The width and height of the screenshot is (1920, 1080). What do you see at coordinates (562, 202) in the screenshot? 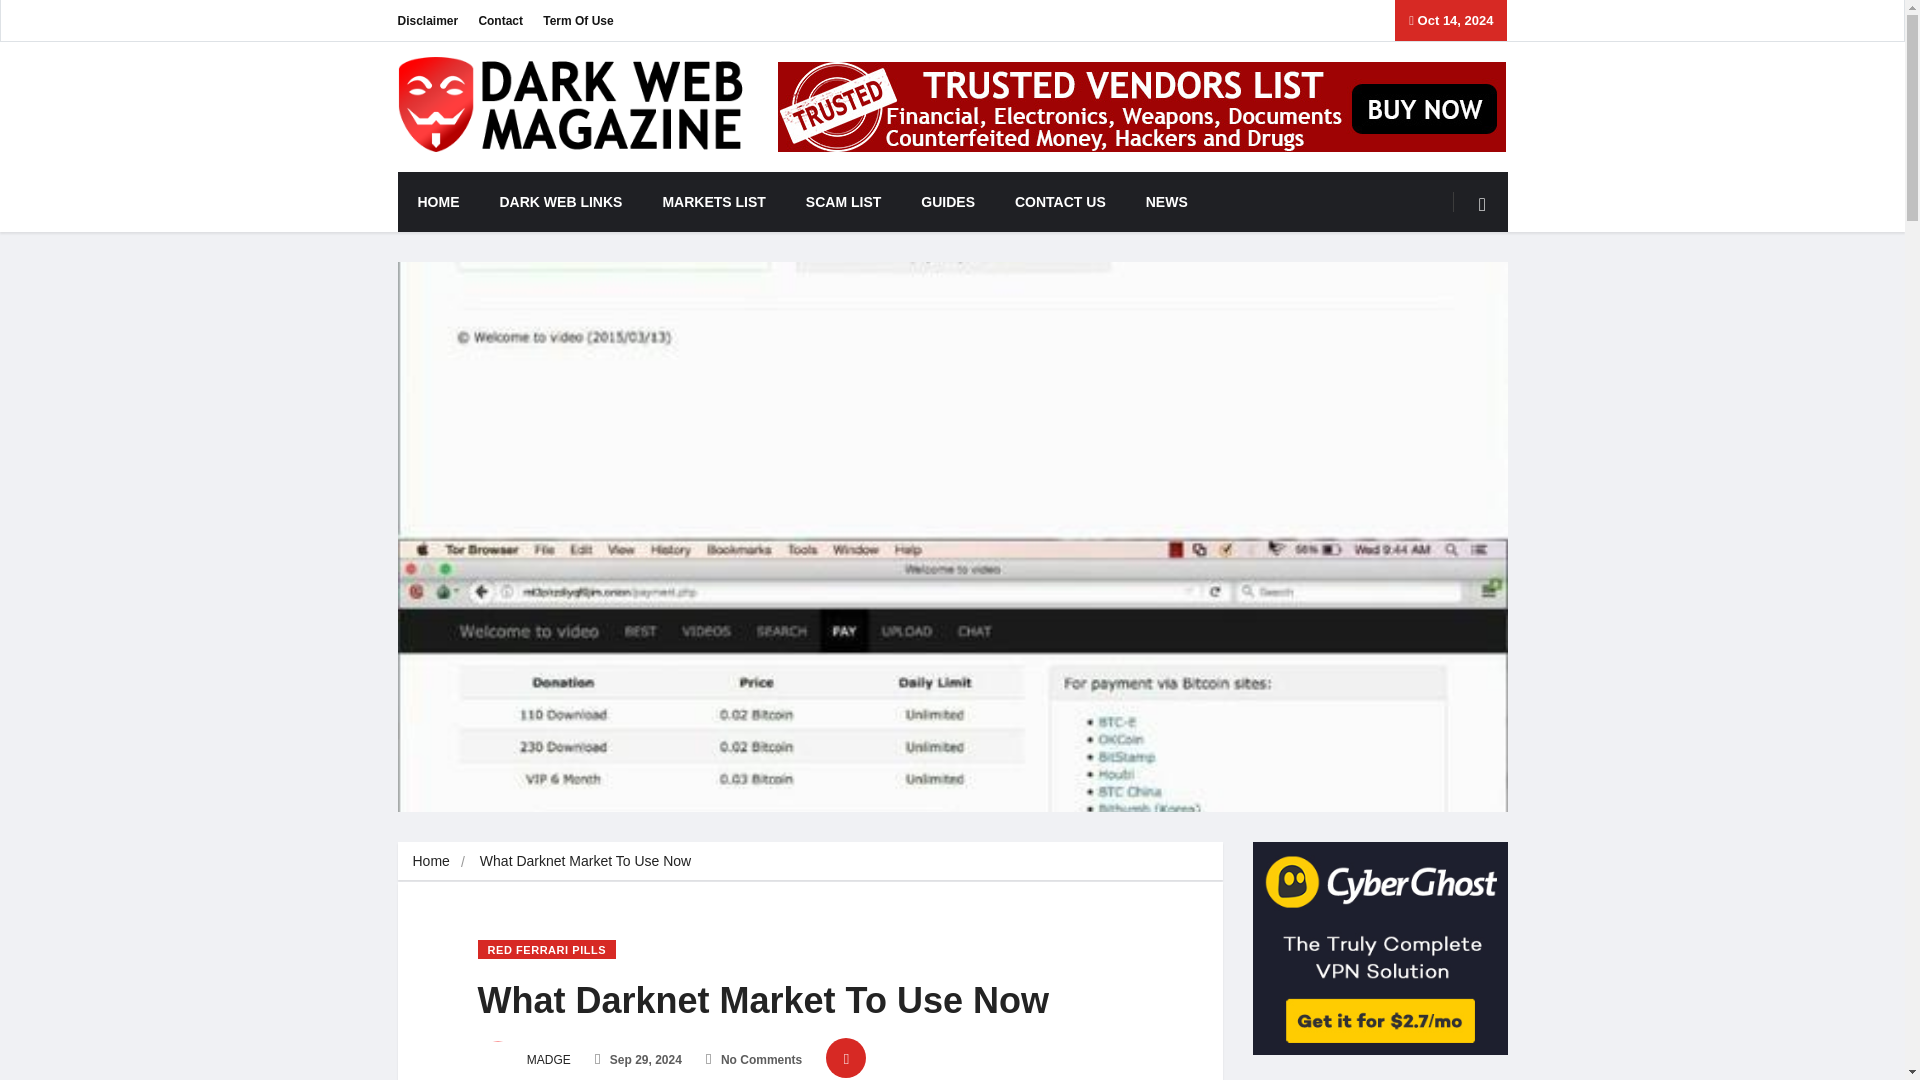
I see `DARK WEB LINKS` at bounding box center [562, 202].